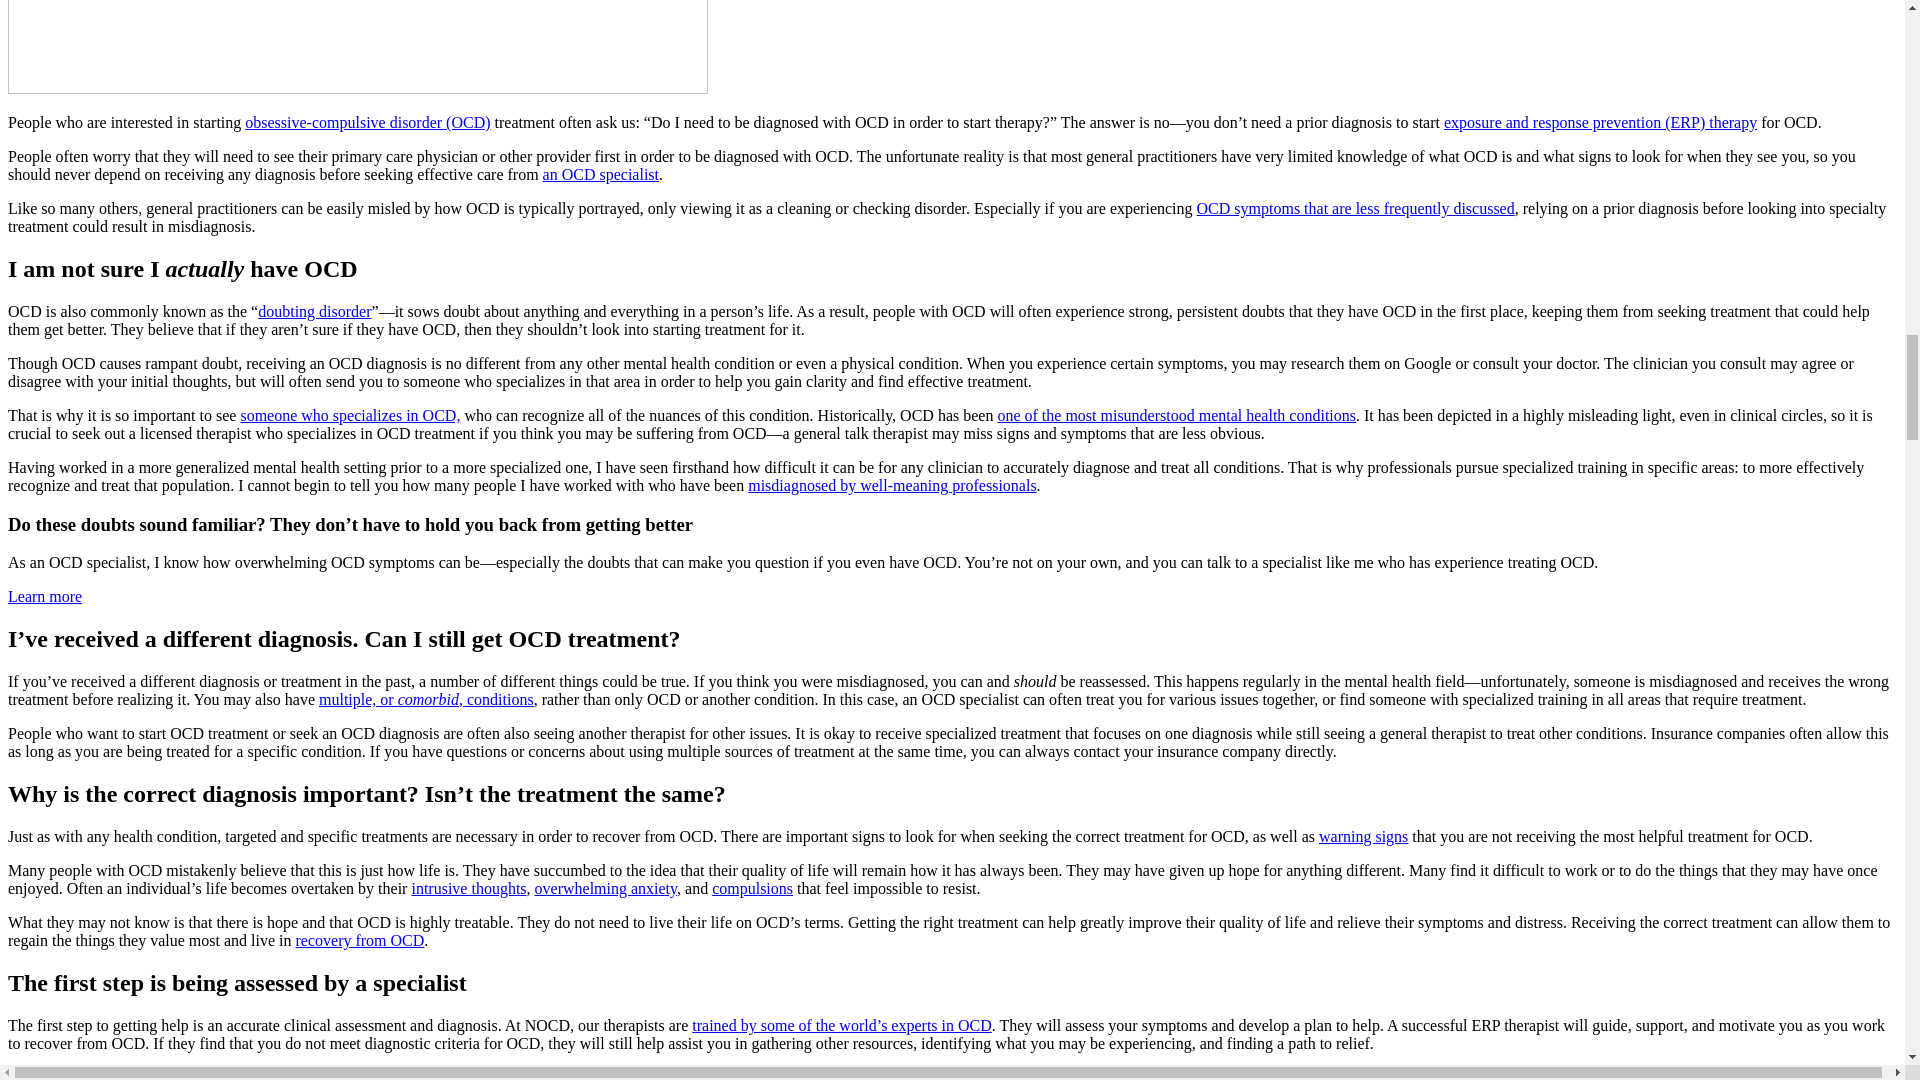 The width and height of the screenshot is (1920, 1080). What do you see at coordinates (1363, 836) in the screenshot?
I see `warning signs` at bounding box center [1363, 836].